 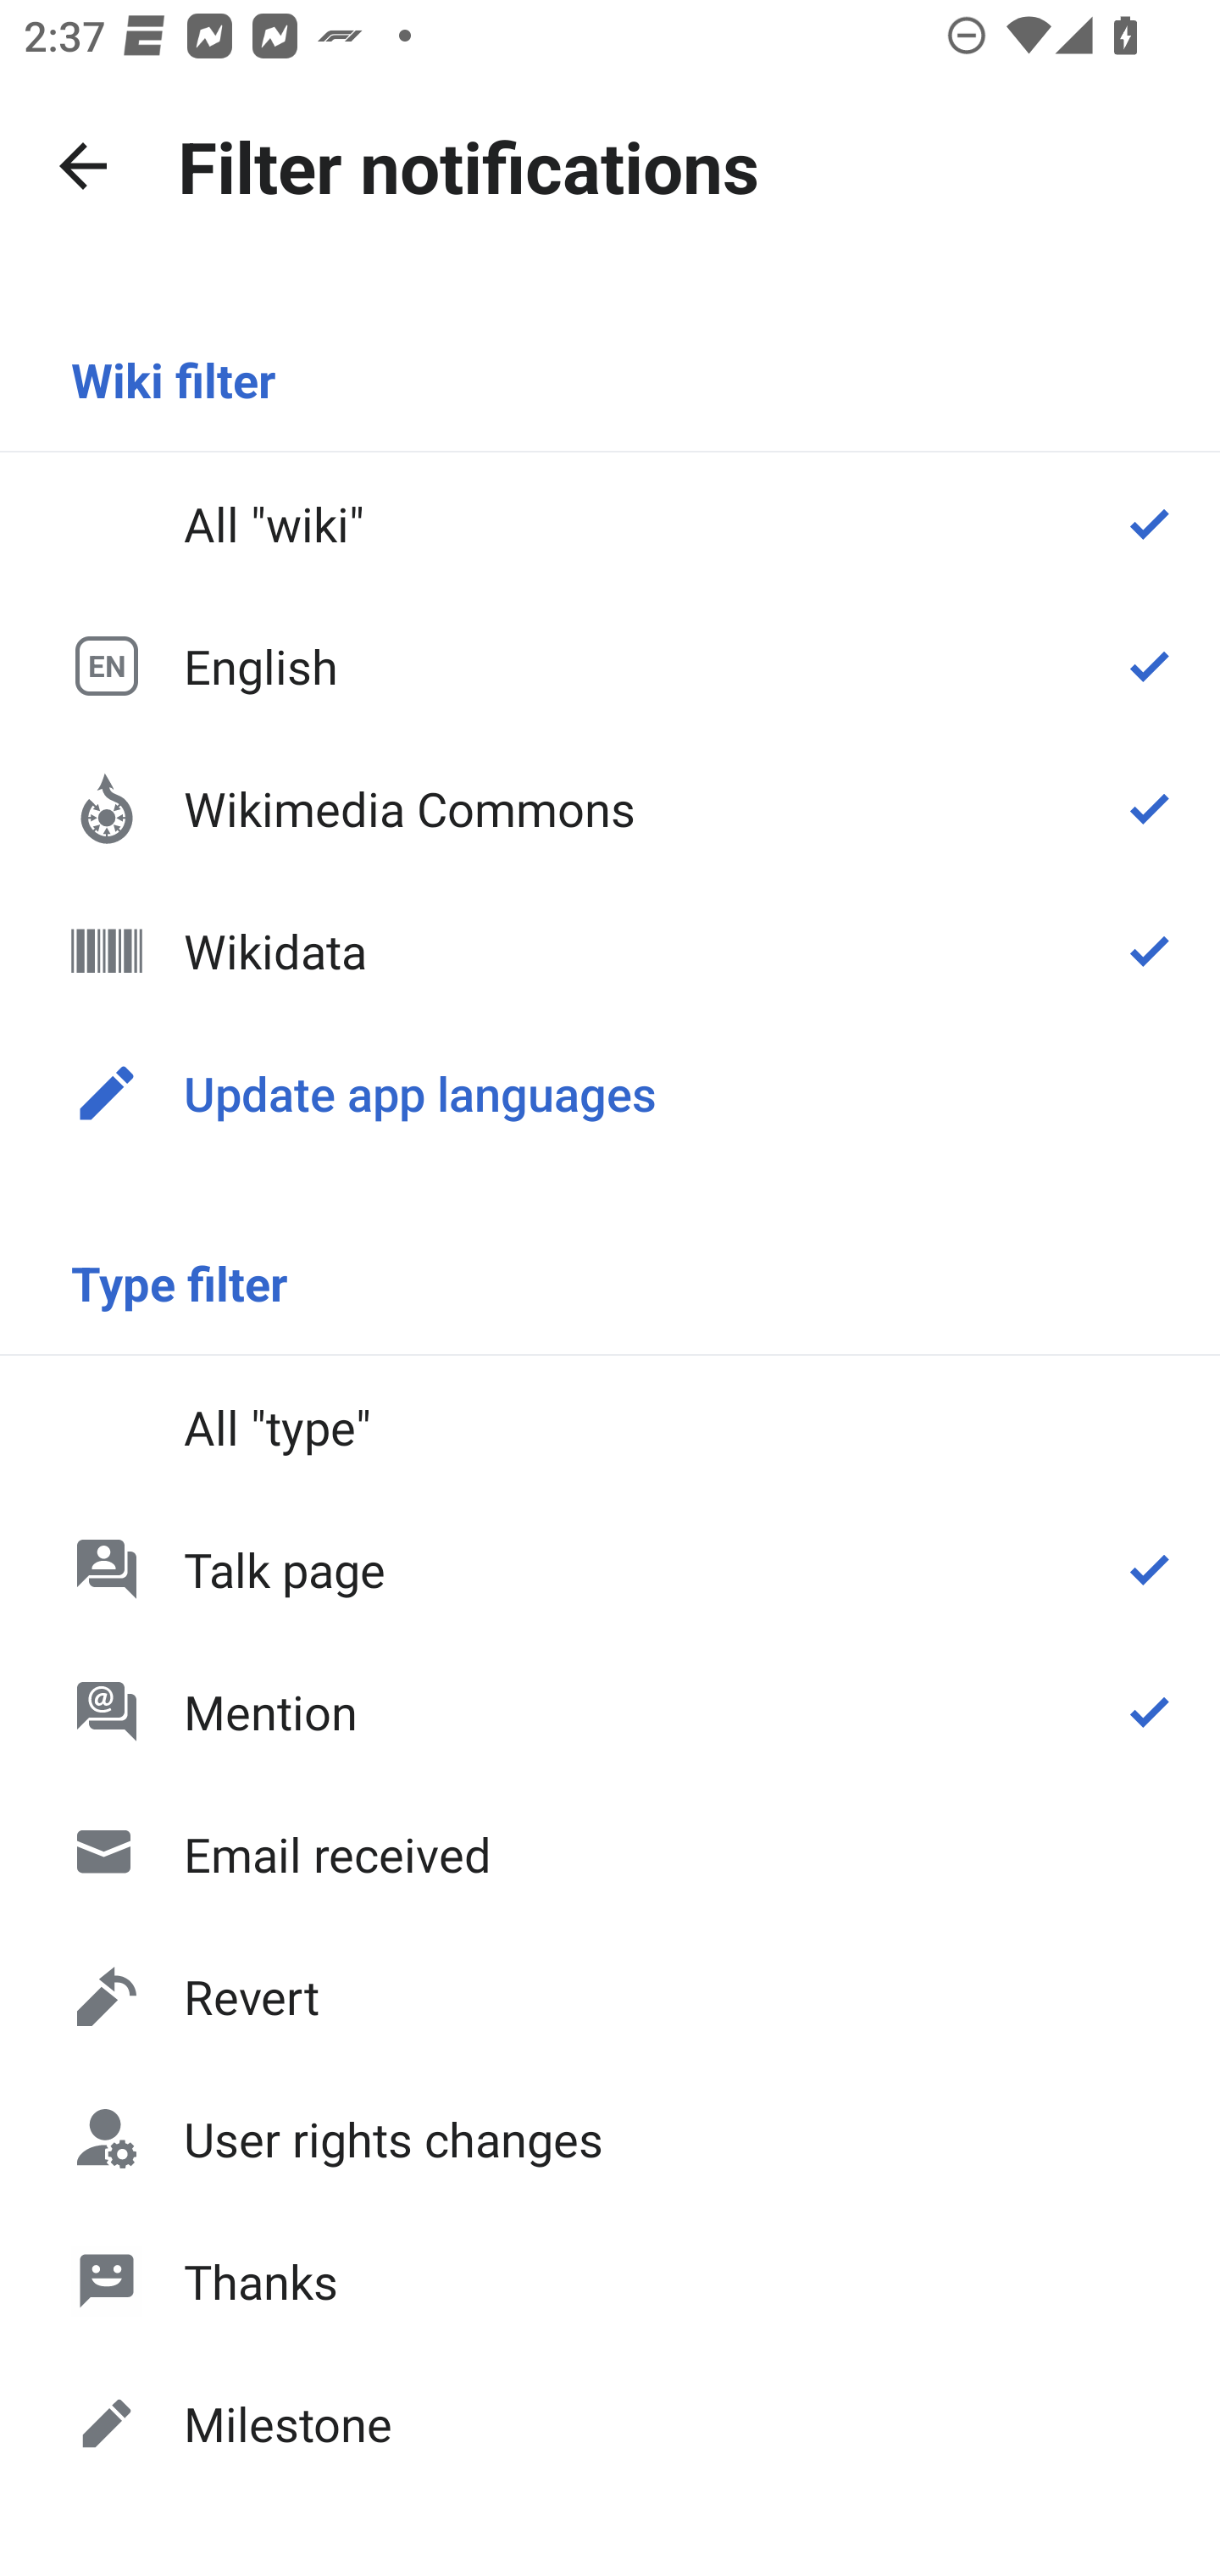 I want to click on Wikimedia Commons, so click(x=610, y=807).